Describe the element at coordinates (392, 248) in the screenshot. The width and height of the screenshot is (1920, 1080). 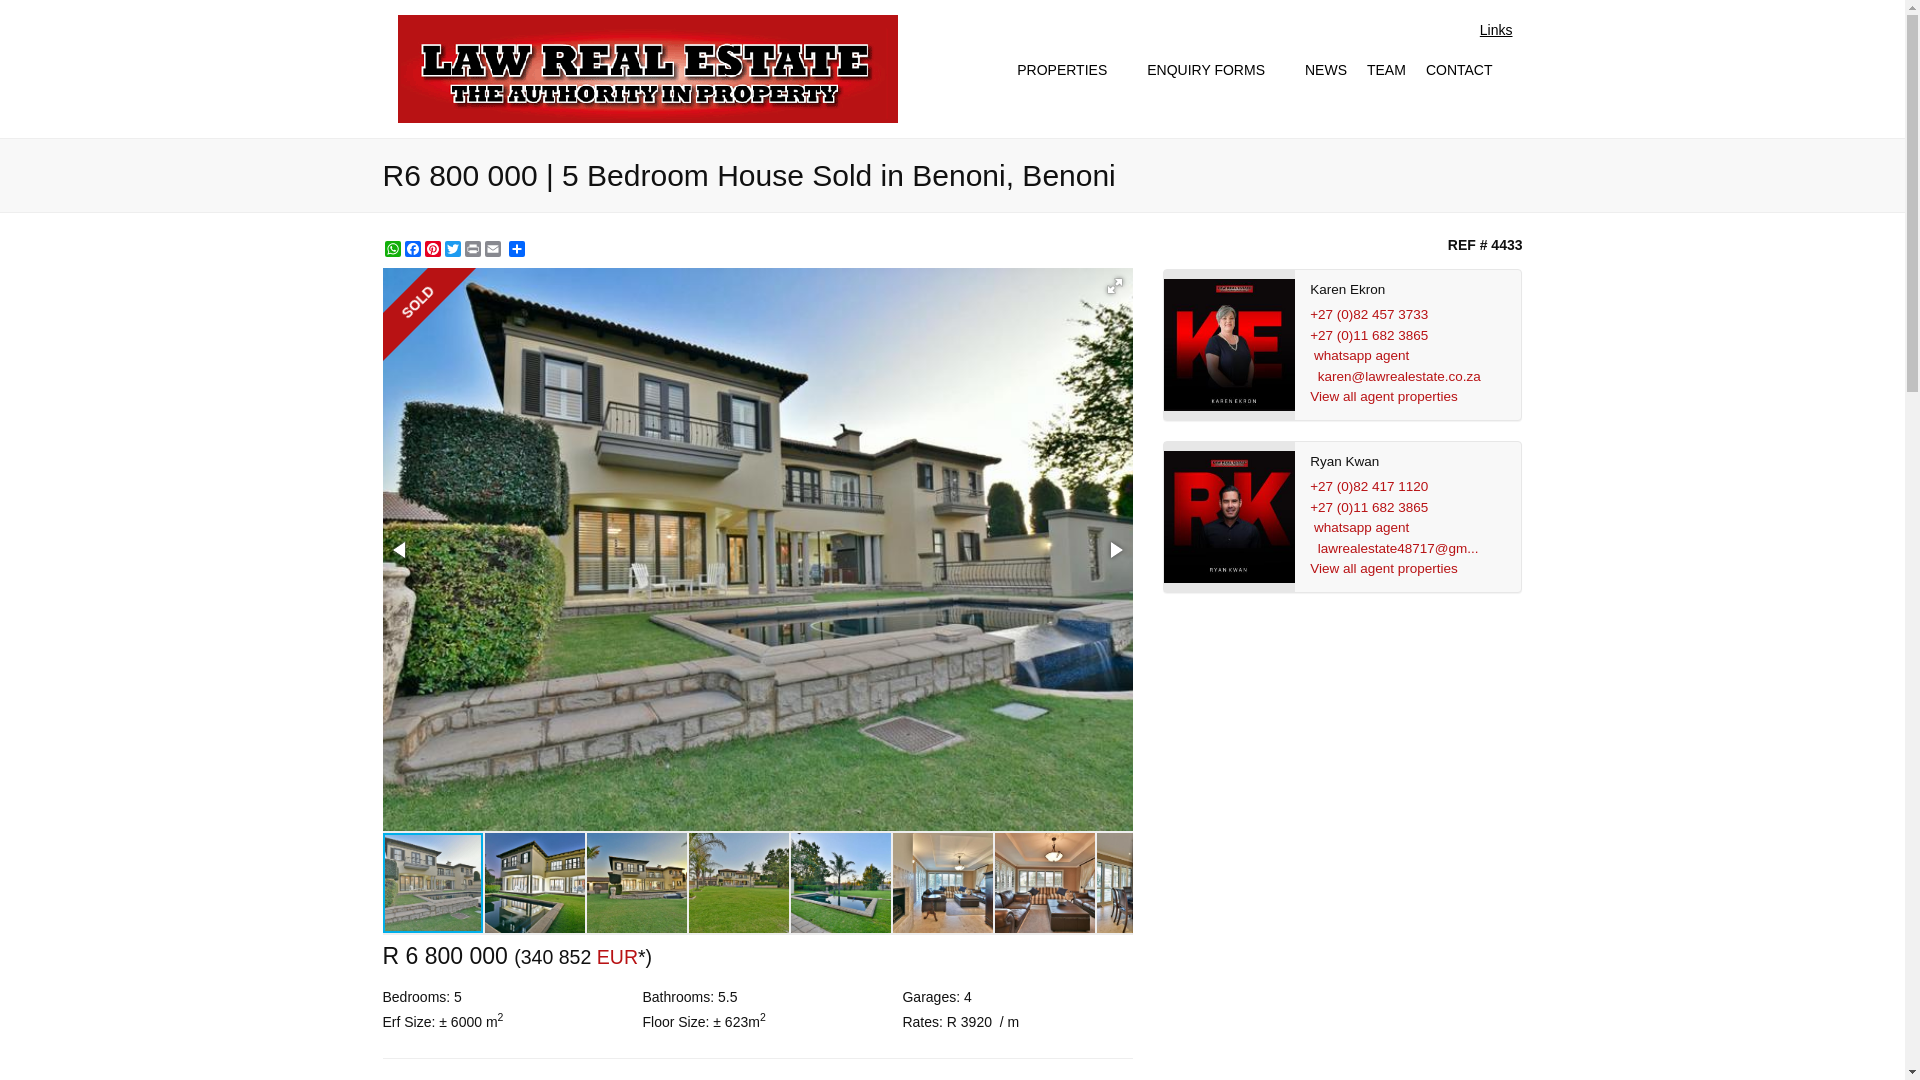
I see `WhatsApp` at that location.